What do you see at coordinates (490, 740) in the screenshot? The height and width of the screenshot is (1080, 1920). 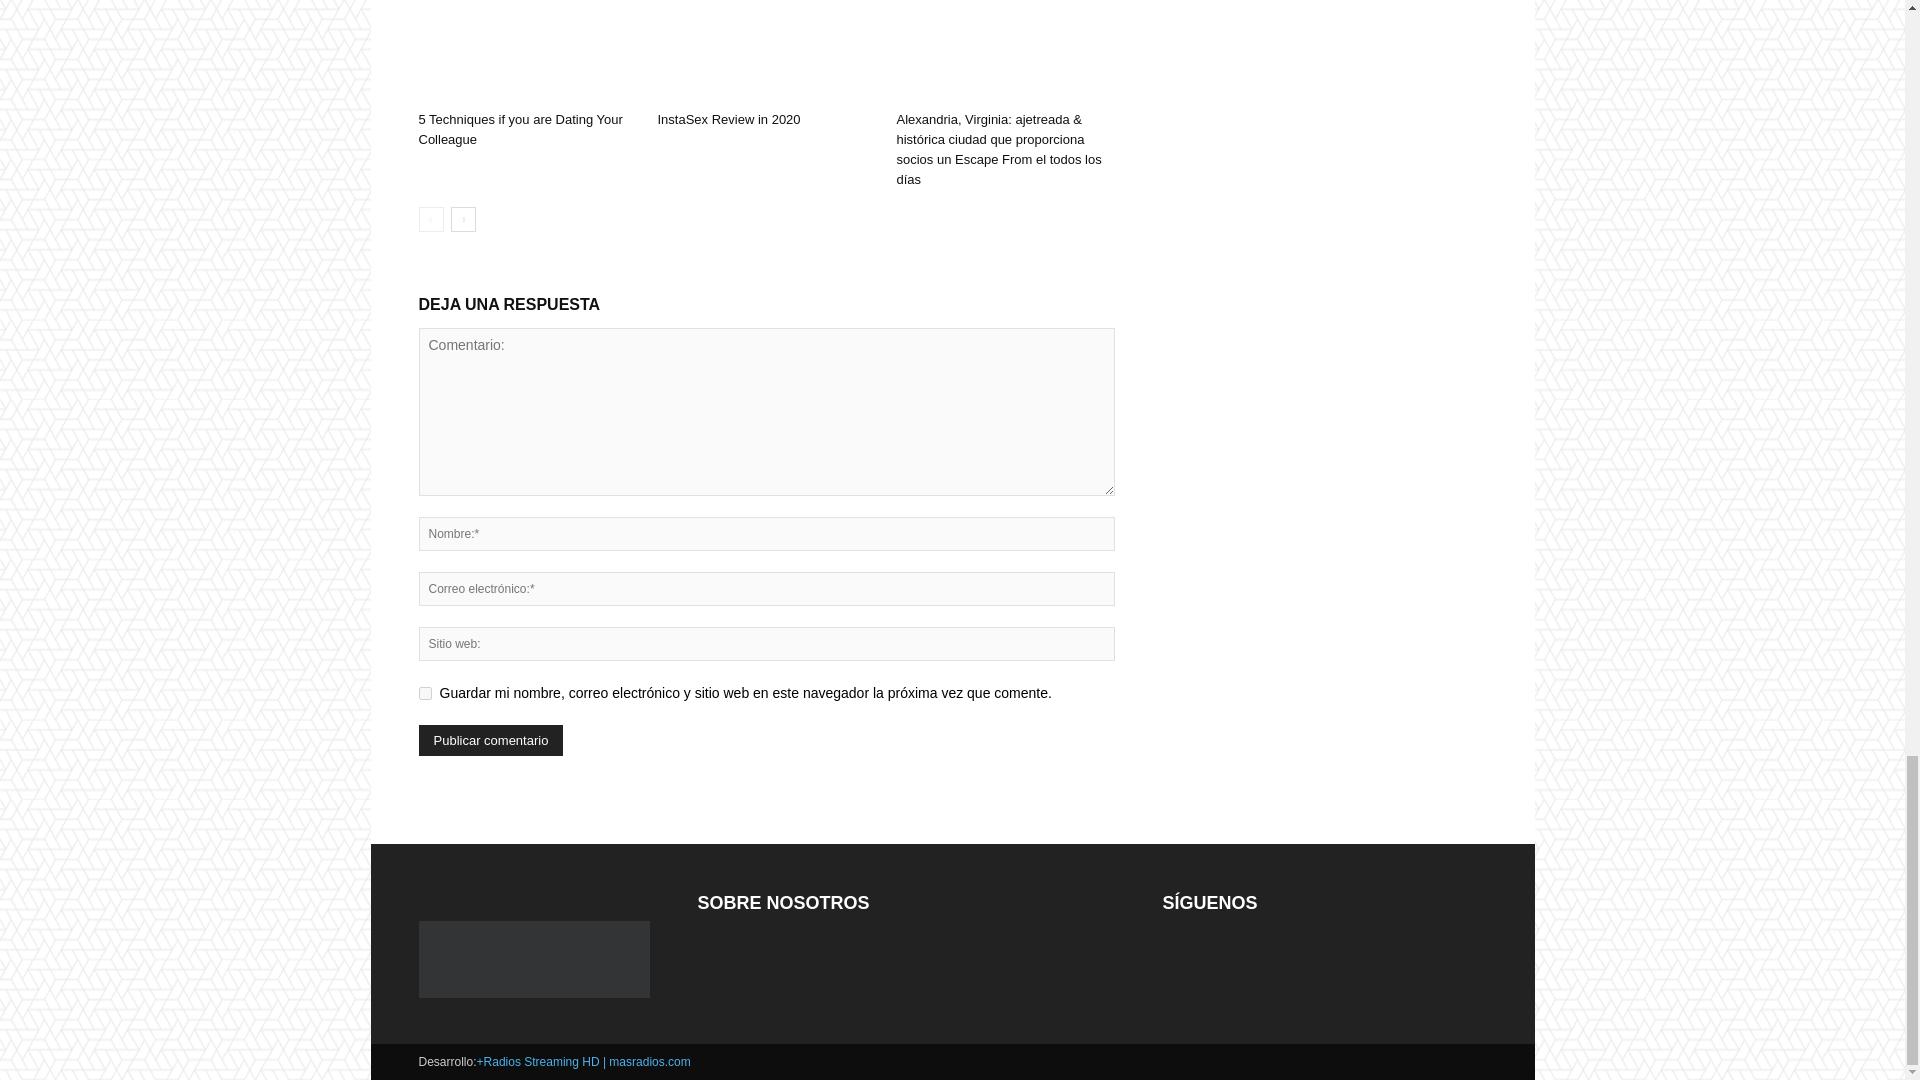 I see `Publicar comentario` at bounding box center [490, 740].